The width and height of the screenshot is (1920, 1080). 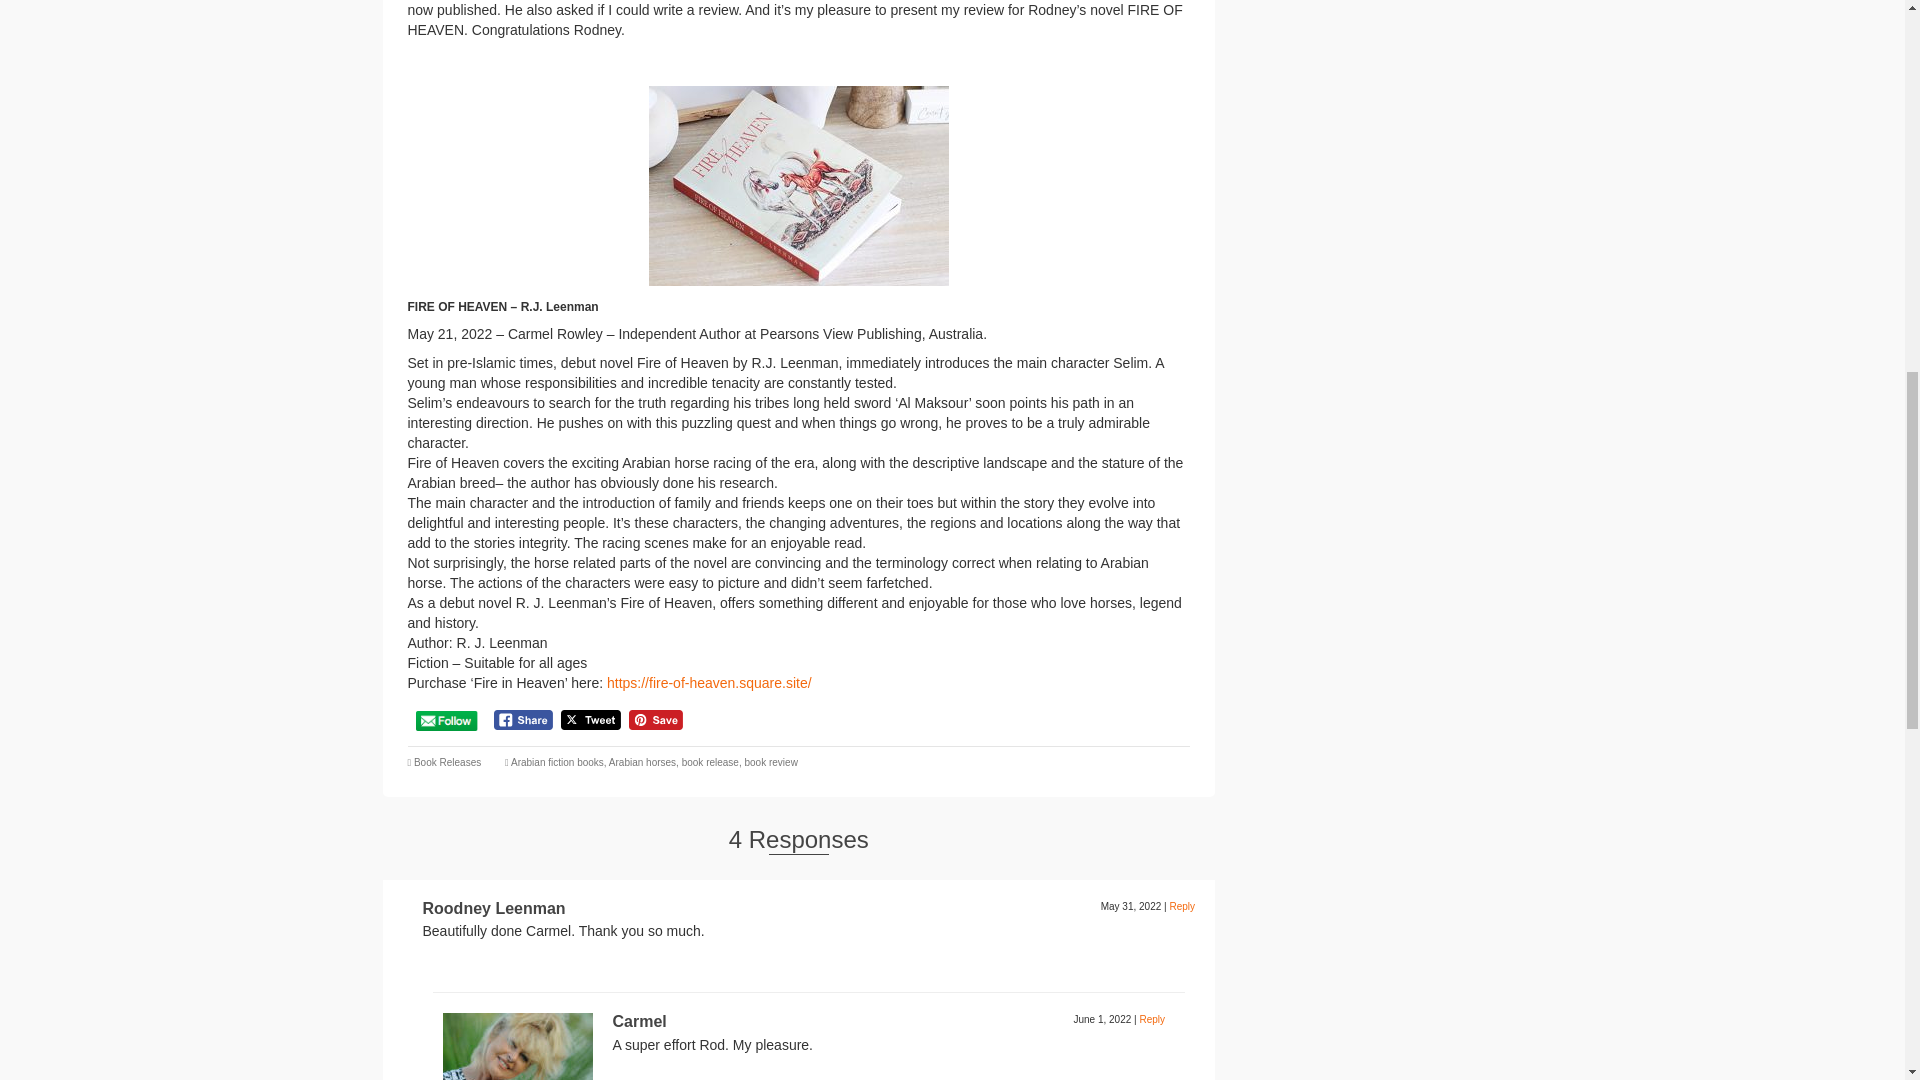 I want to click on Tweet, so click(x=590, y=720).